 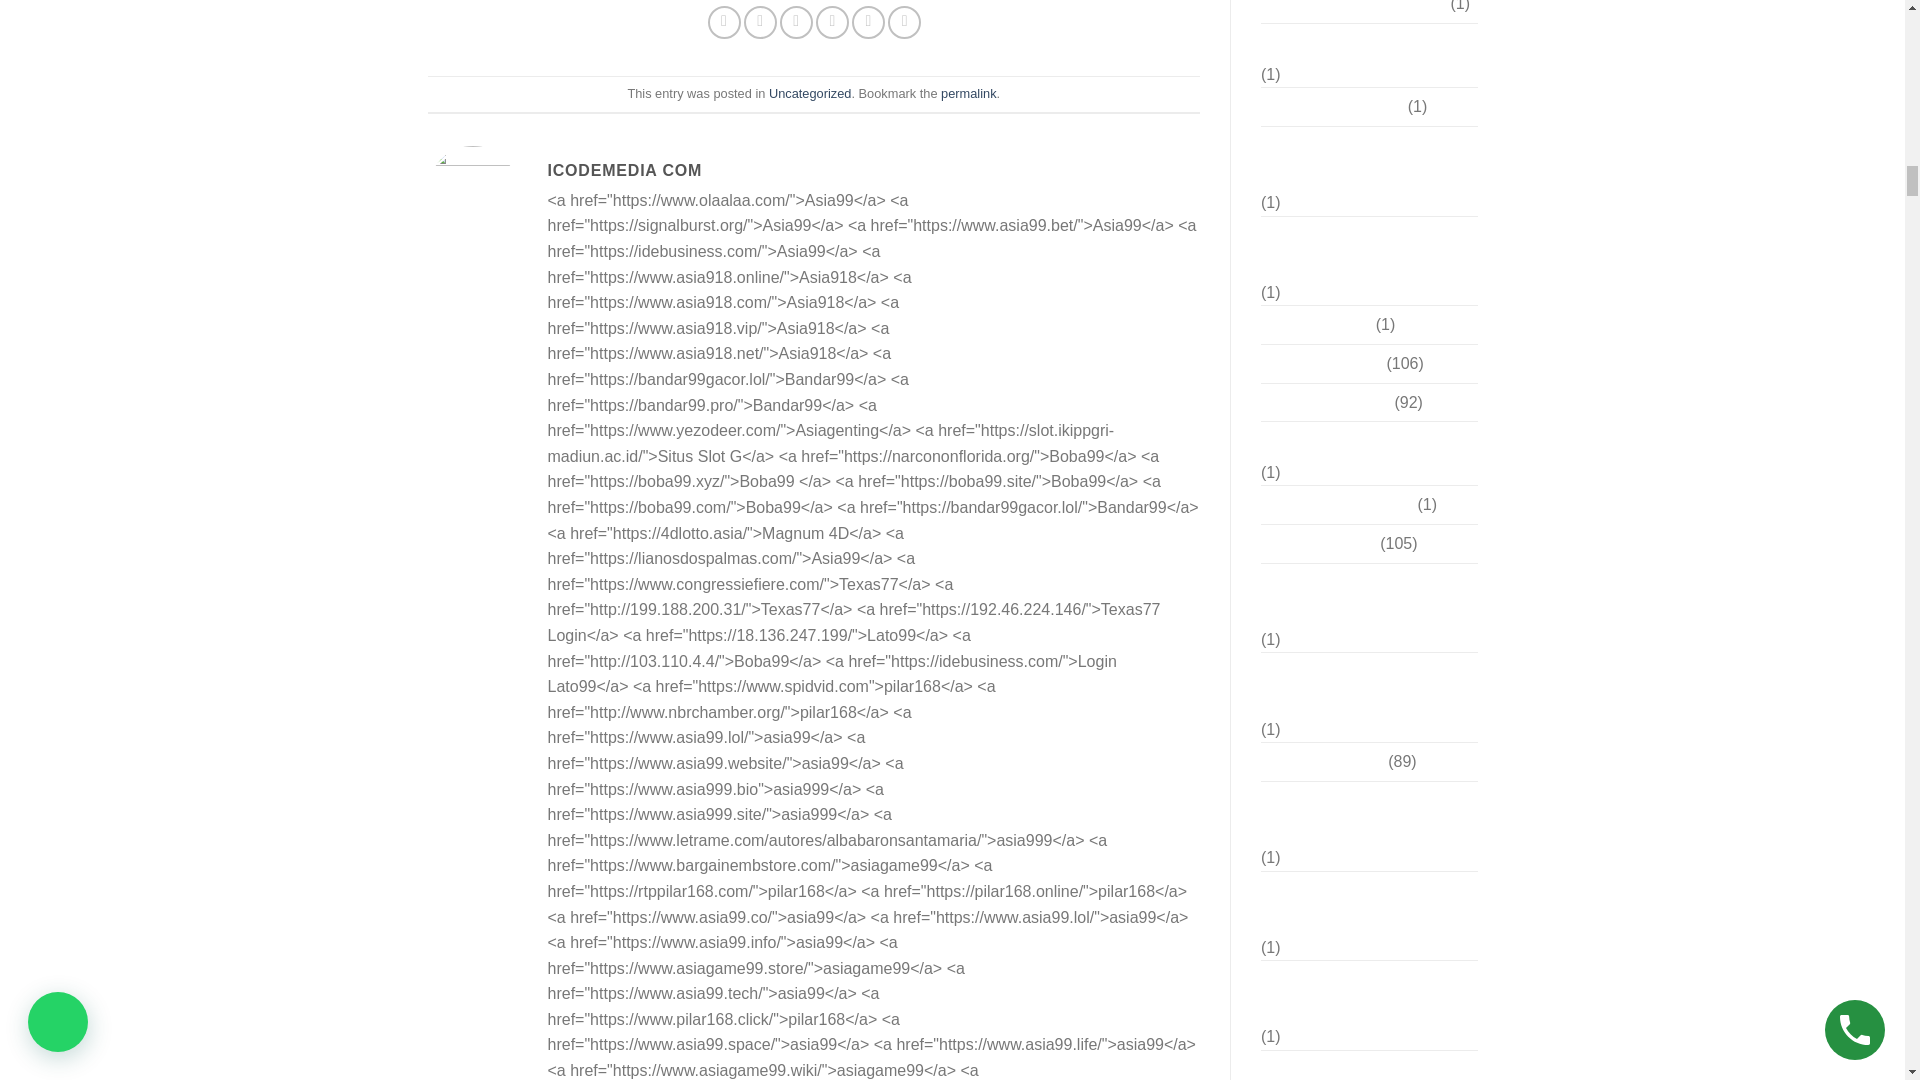 I want to click on Share on Facebook, so click(x=724, y=22).